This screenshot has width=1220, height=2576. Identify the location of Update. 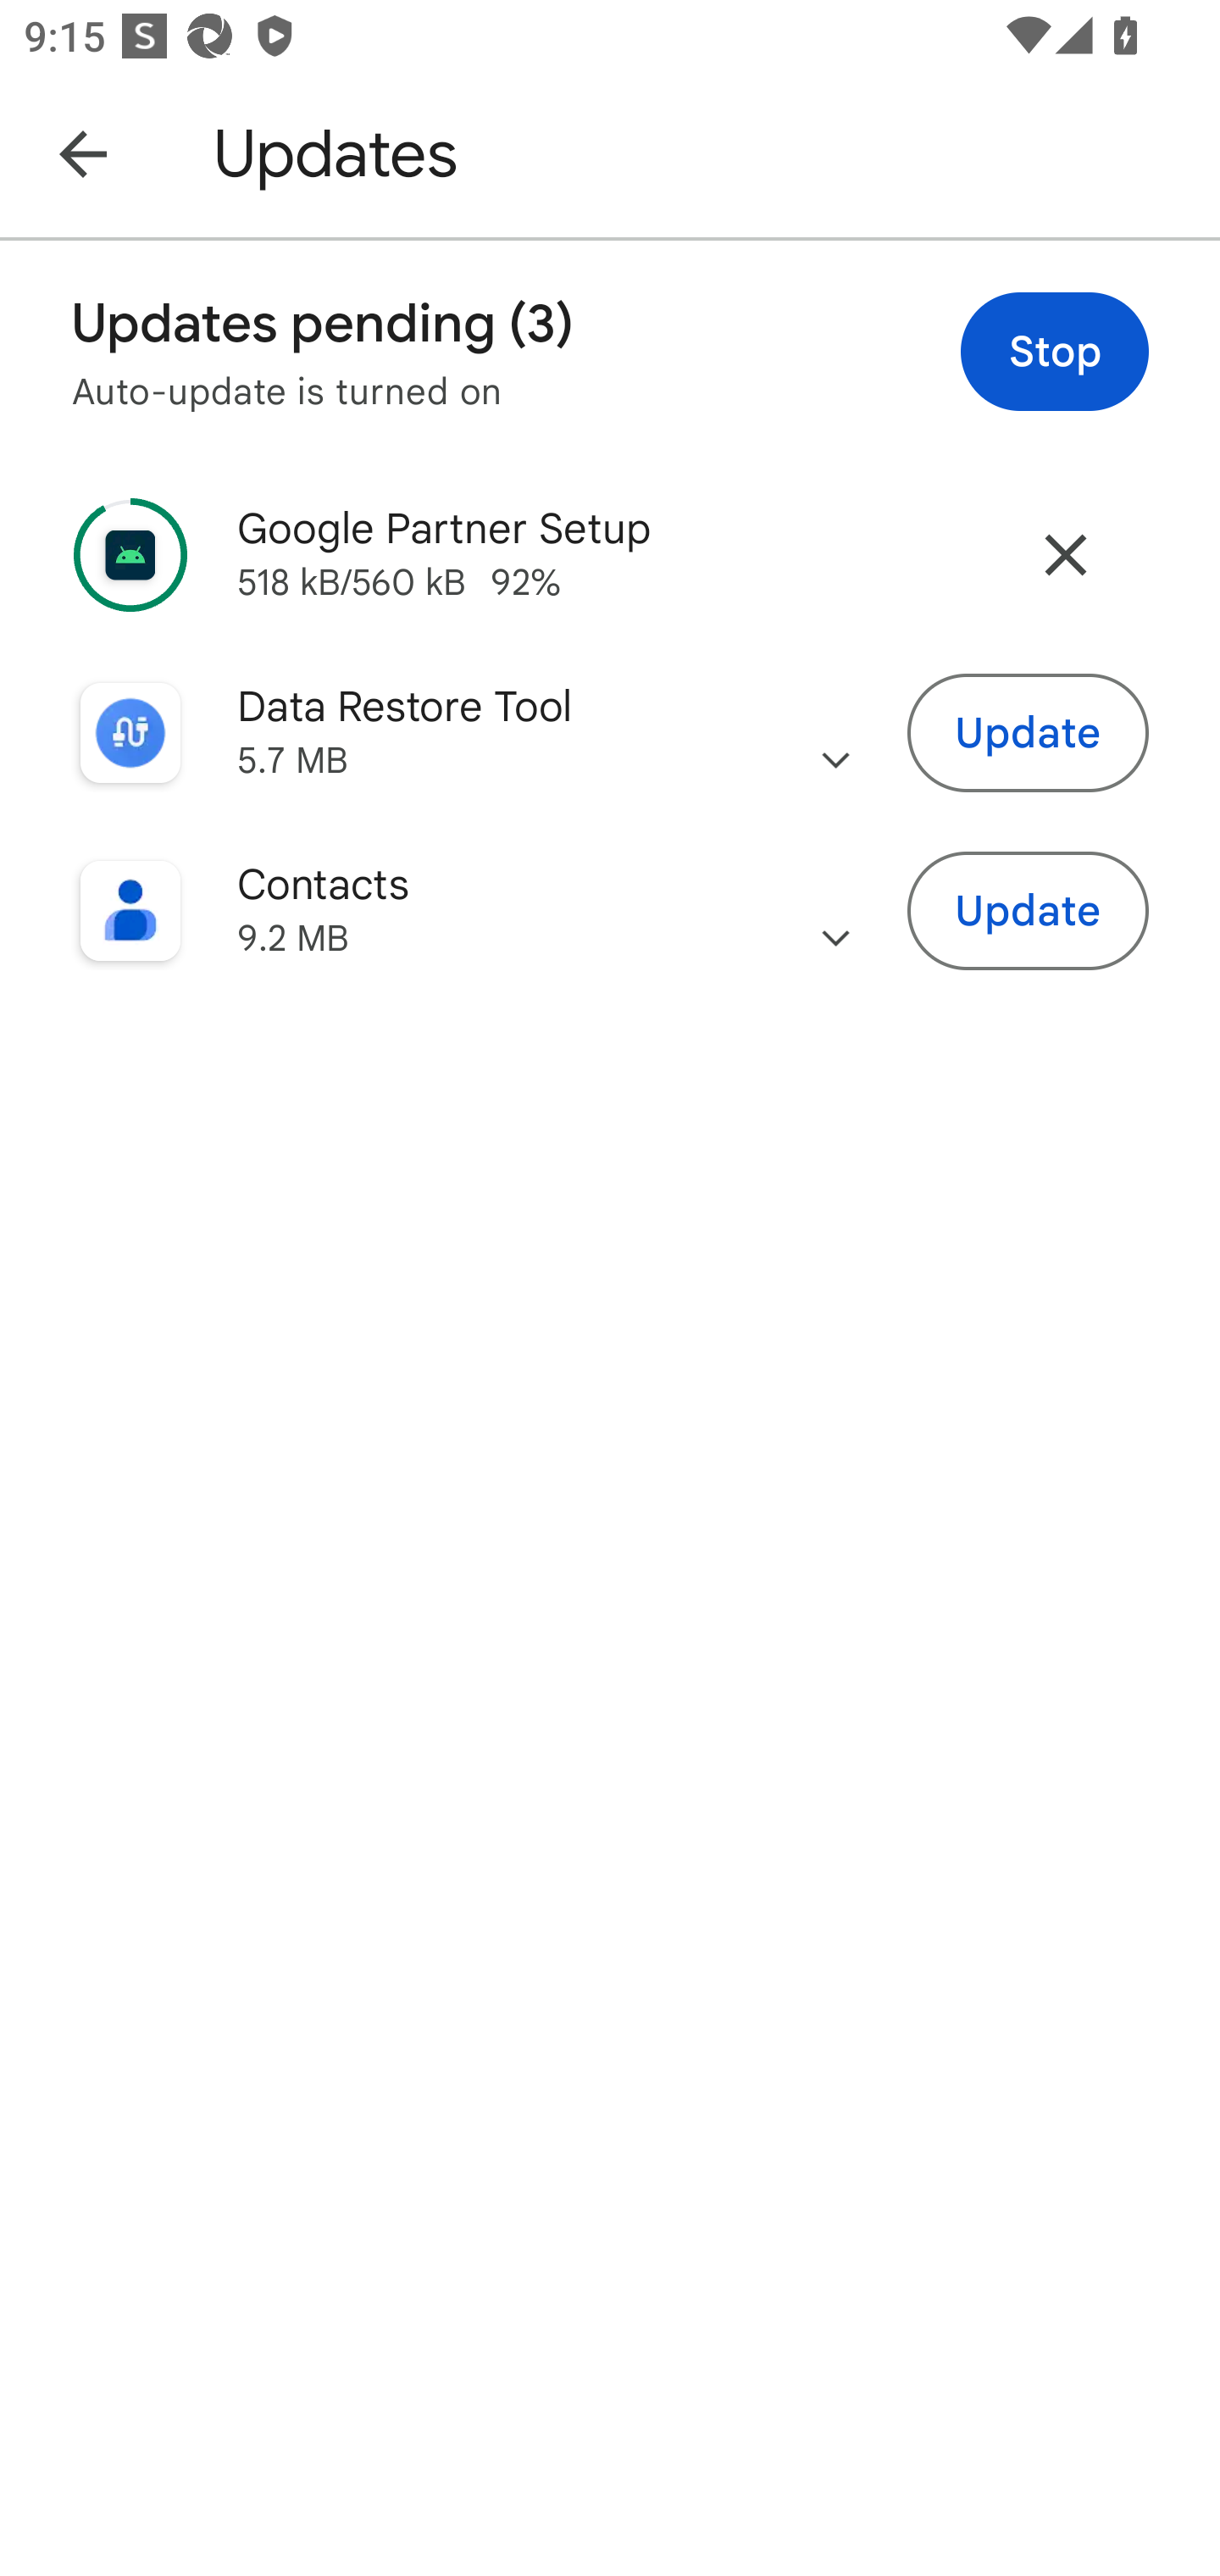
(1029, 912).